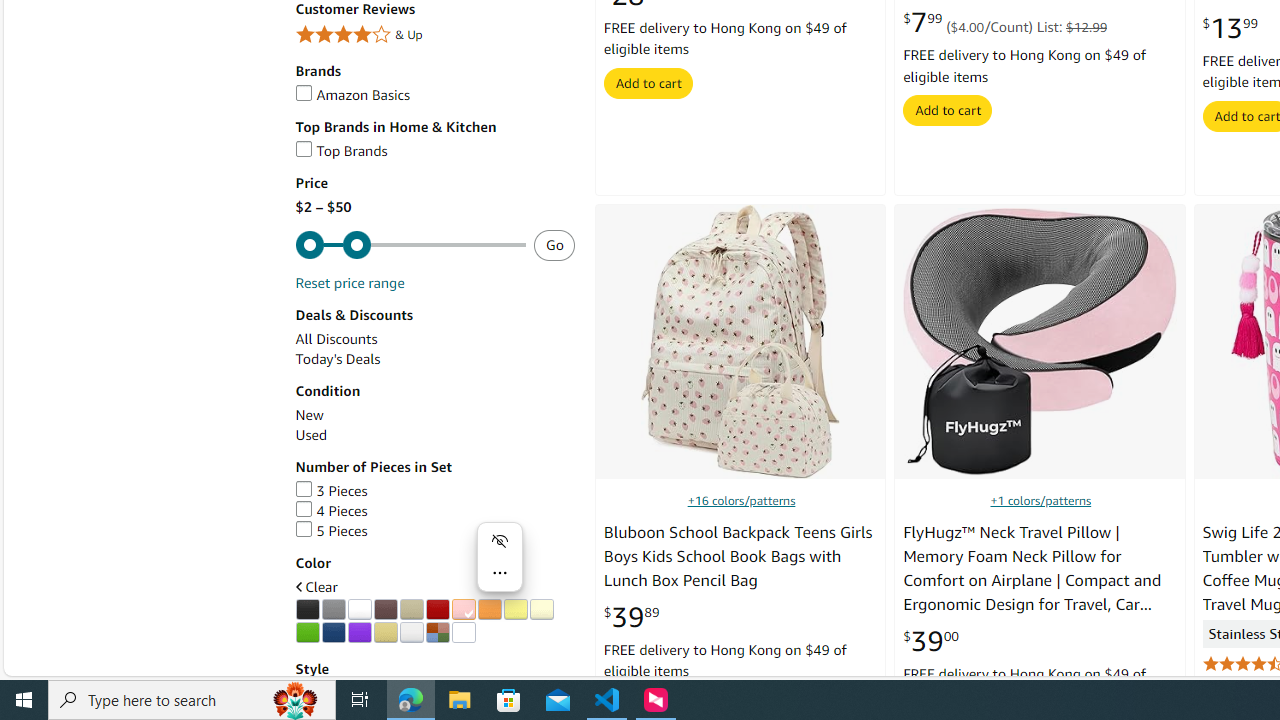 The height and width of the screenshot is (720, 1280). Describe the element at coordinates (385, 632) in the screenshot. I see `Gold` at that location.